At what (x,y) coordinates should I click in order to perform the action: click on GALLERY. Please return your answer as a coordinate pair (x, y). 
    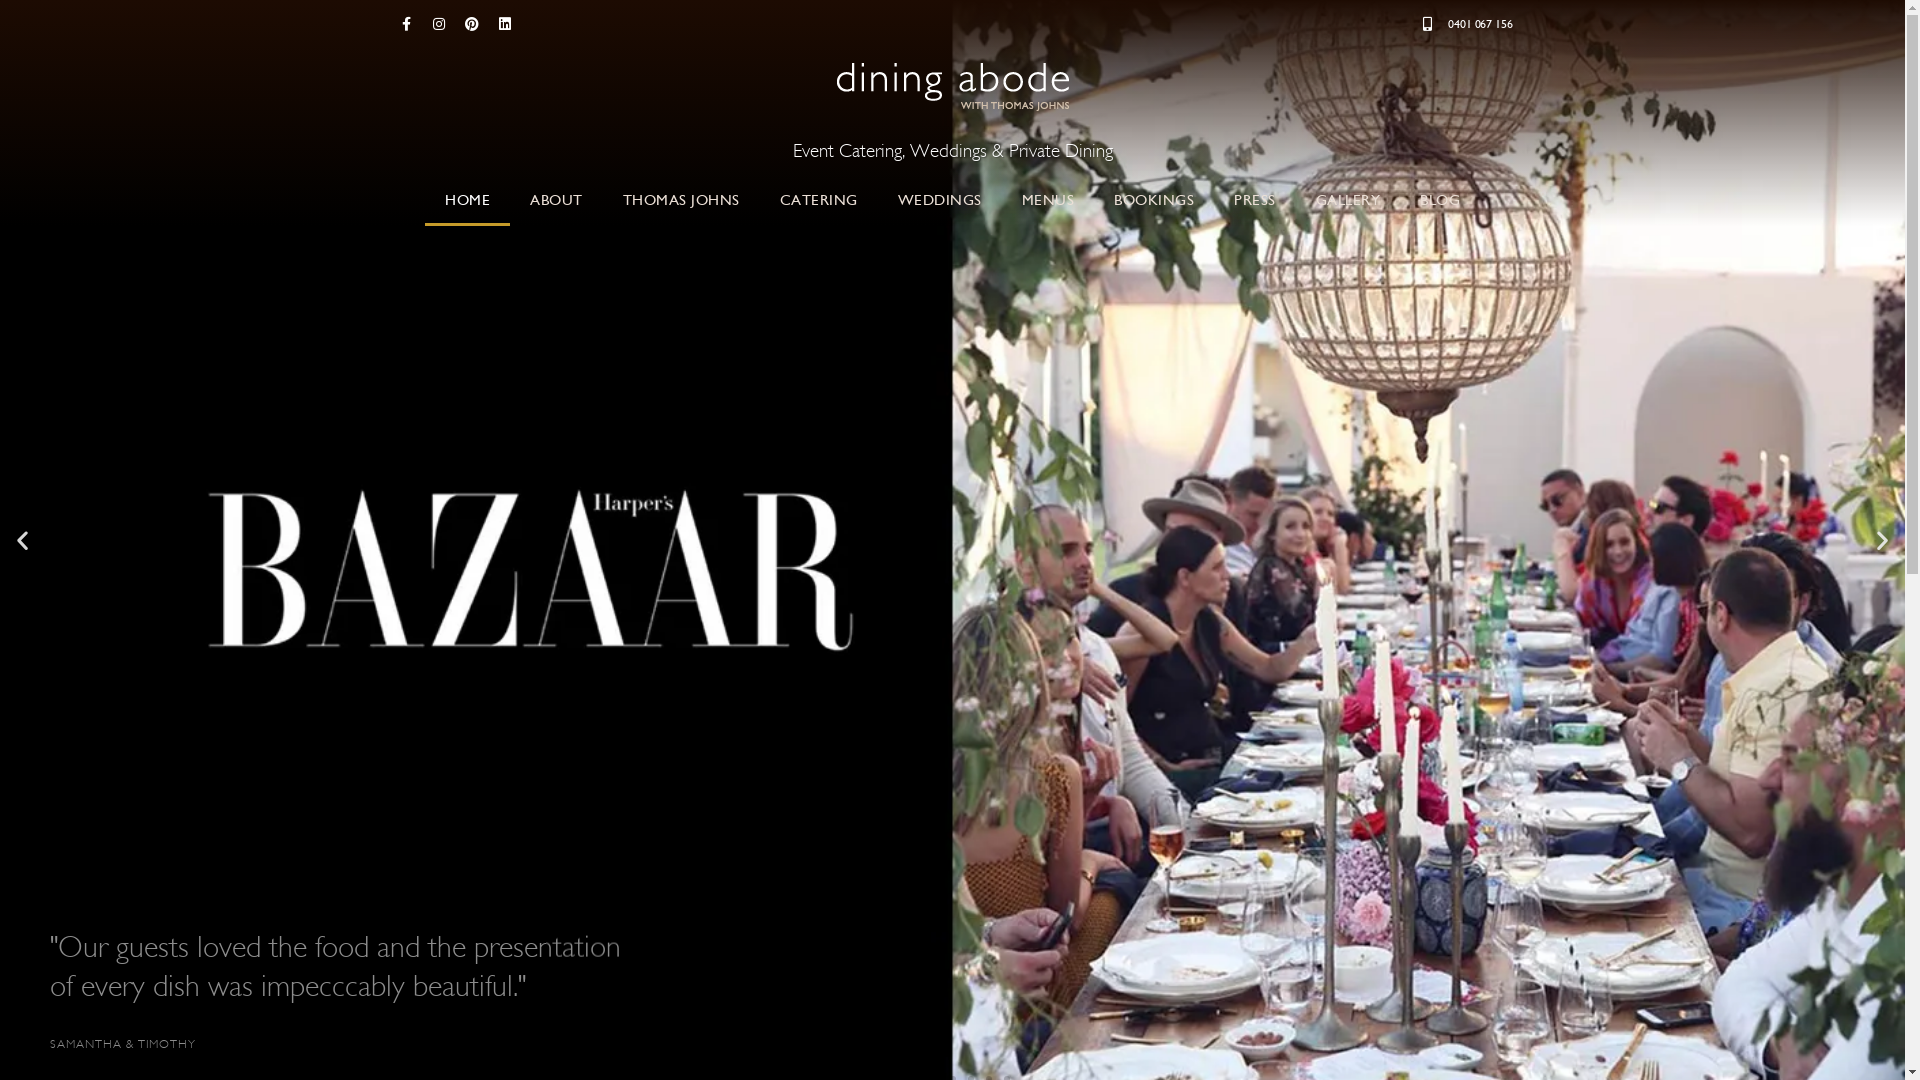
    Looking at the image, I should click on (1348, 200).